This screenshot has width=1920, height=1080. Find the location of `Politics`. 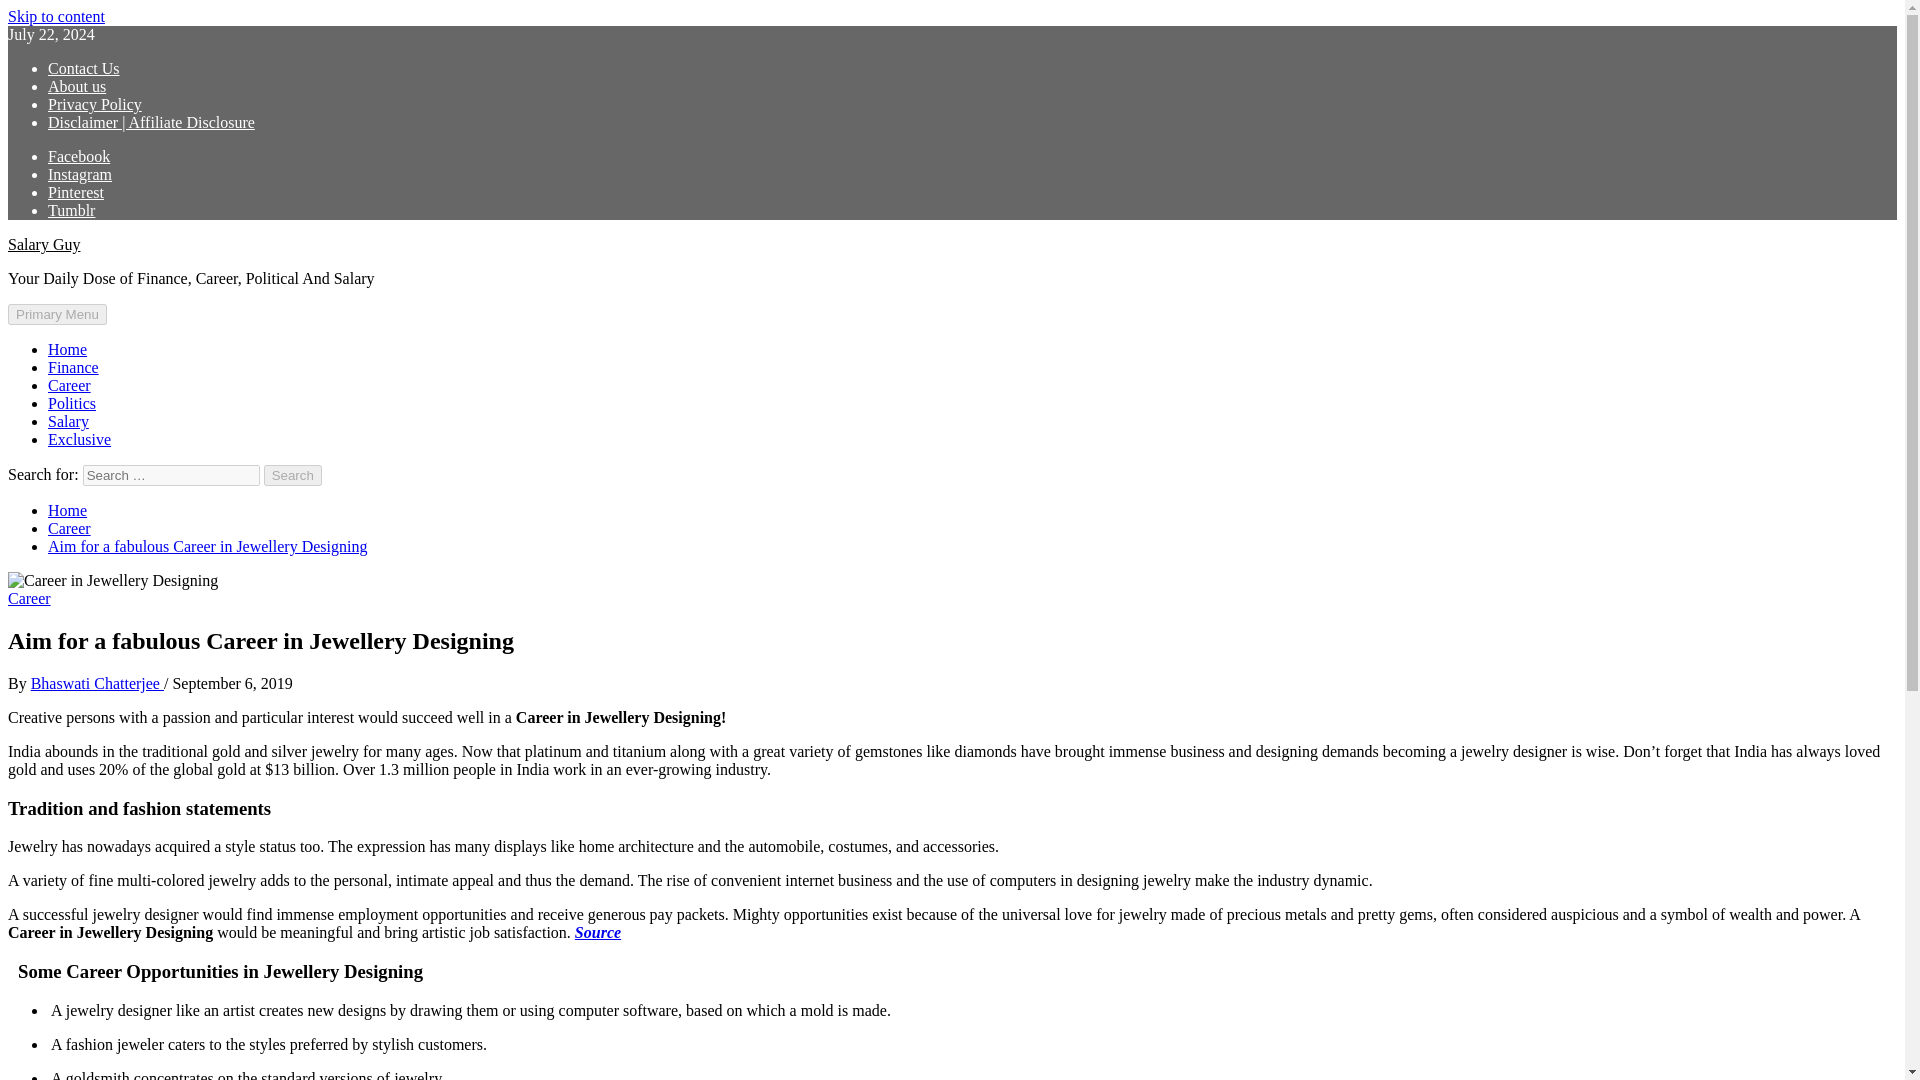

Politics is located at coordinates (72, 403).